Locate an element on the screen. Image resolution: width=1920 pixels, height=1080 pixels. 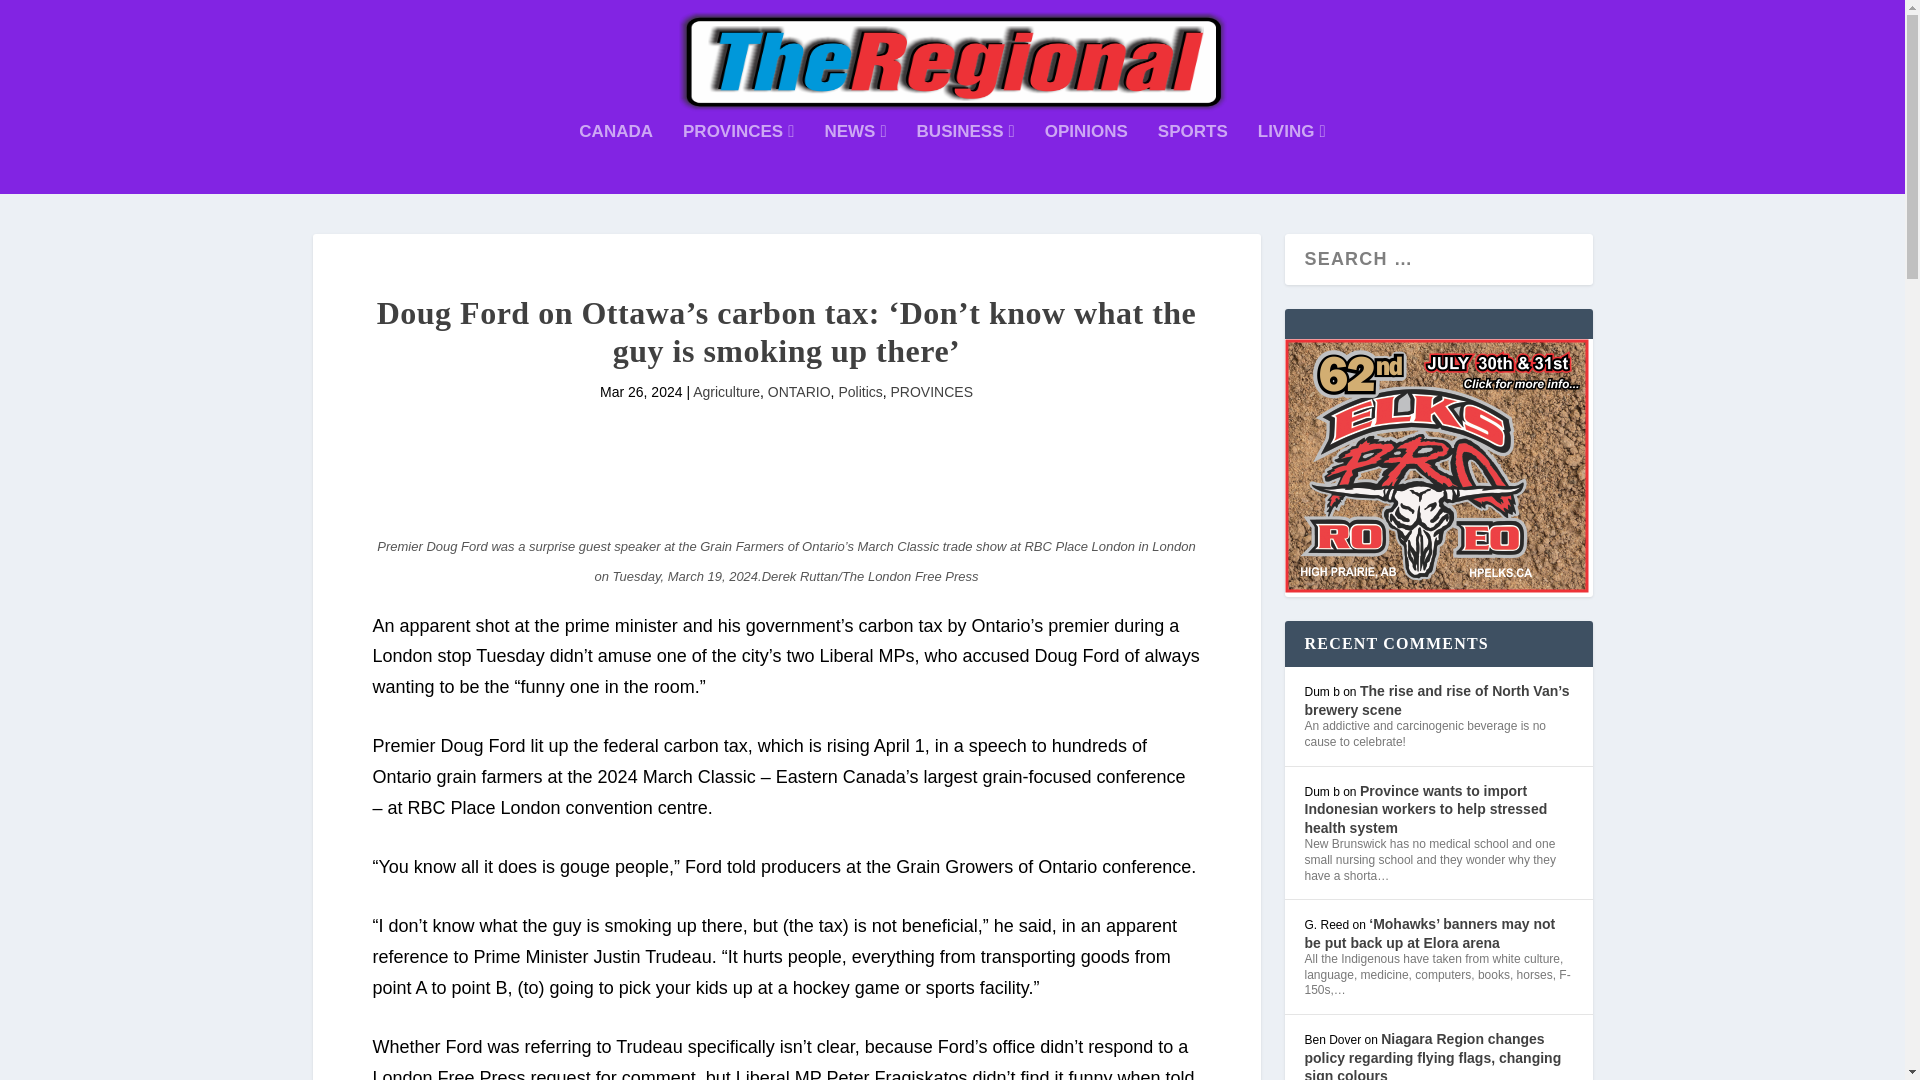
LIVING is located at coordinates (1292, 159).